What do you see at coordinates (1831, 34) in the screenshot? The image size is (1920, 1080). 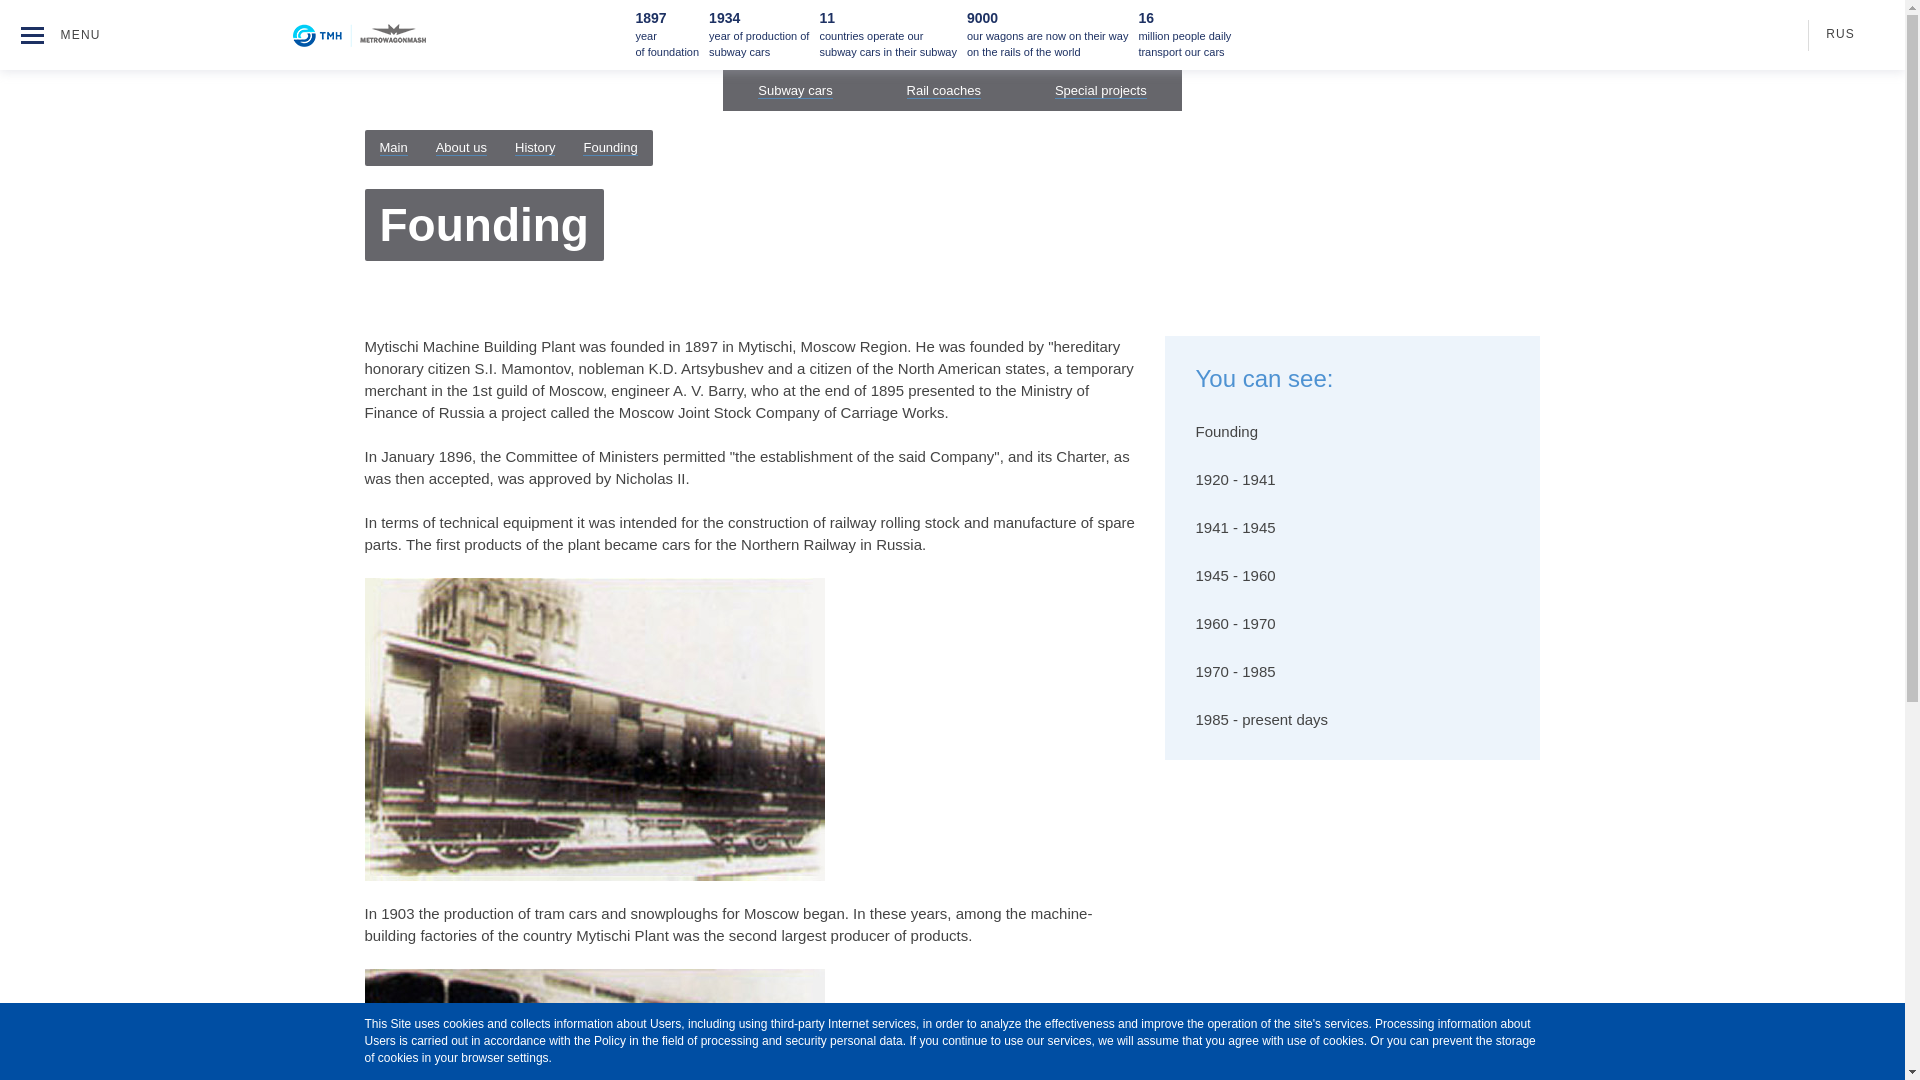 I see `RUS` at bounding box center [1831, 34].